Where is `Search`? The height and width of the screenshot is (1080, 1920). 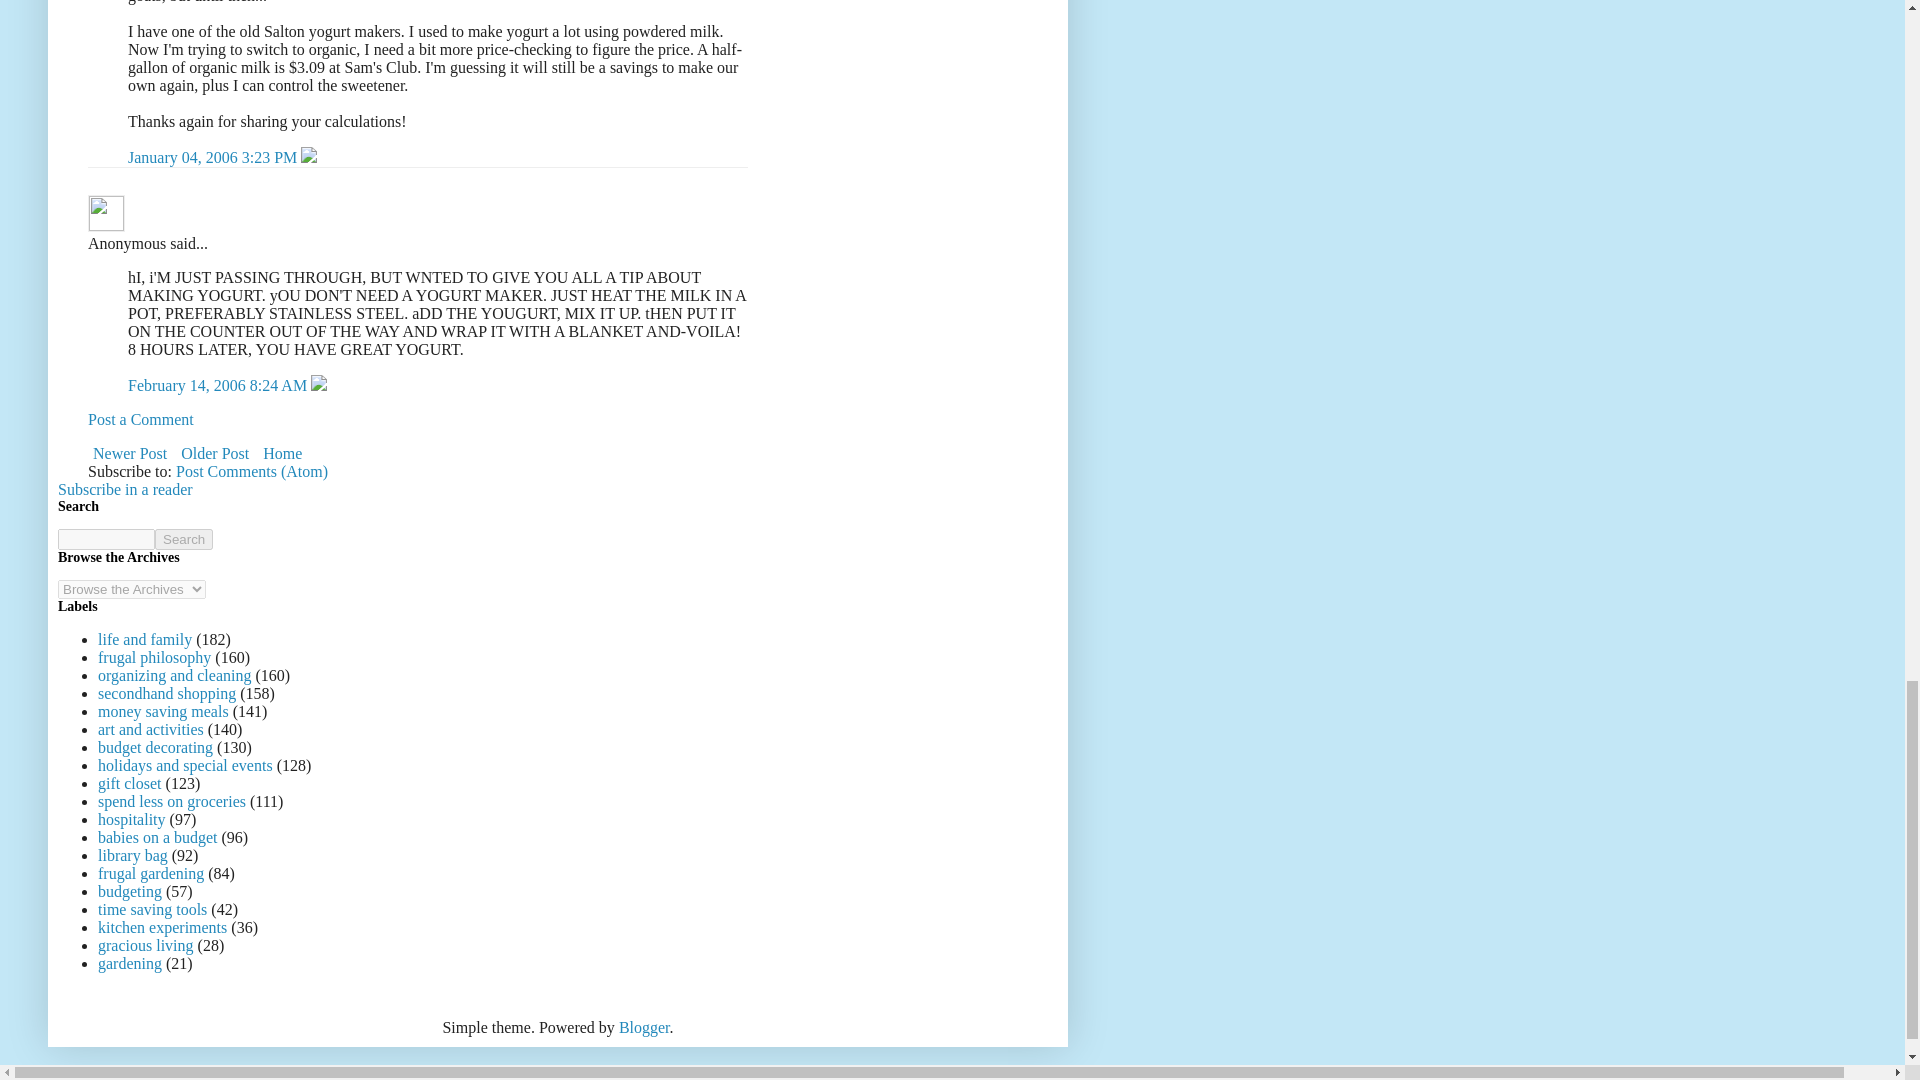
Search is located at coordinates (184, 539).